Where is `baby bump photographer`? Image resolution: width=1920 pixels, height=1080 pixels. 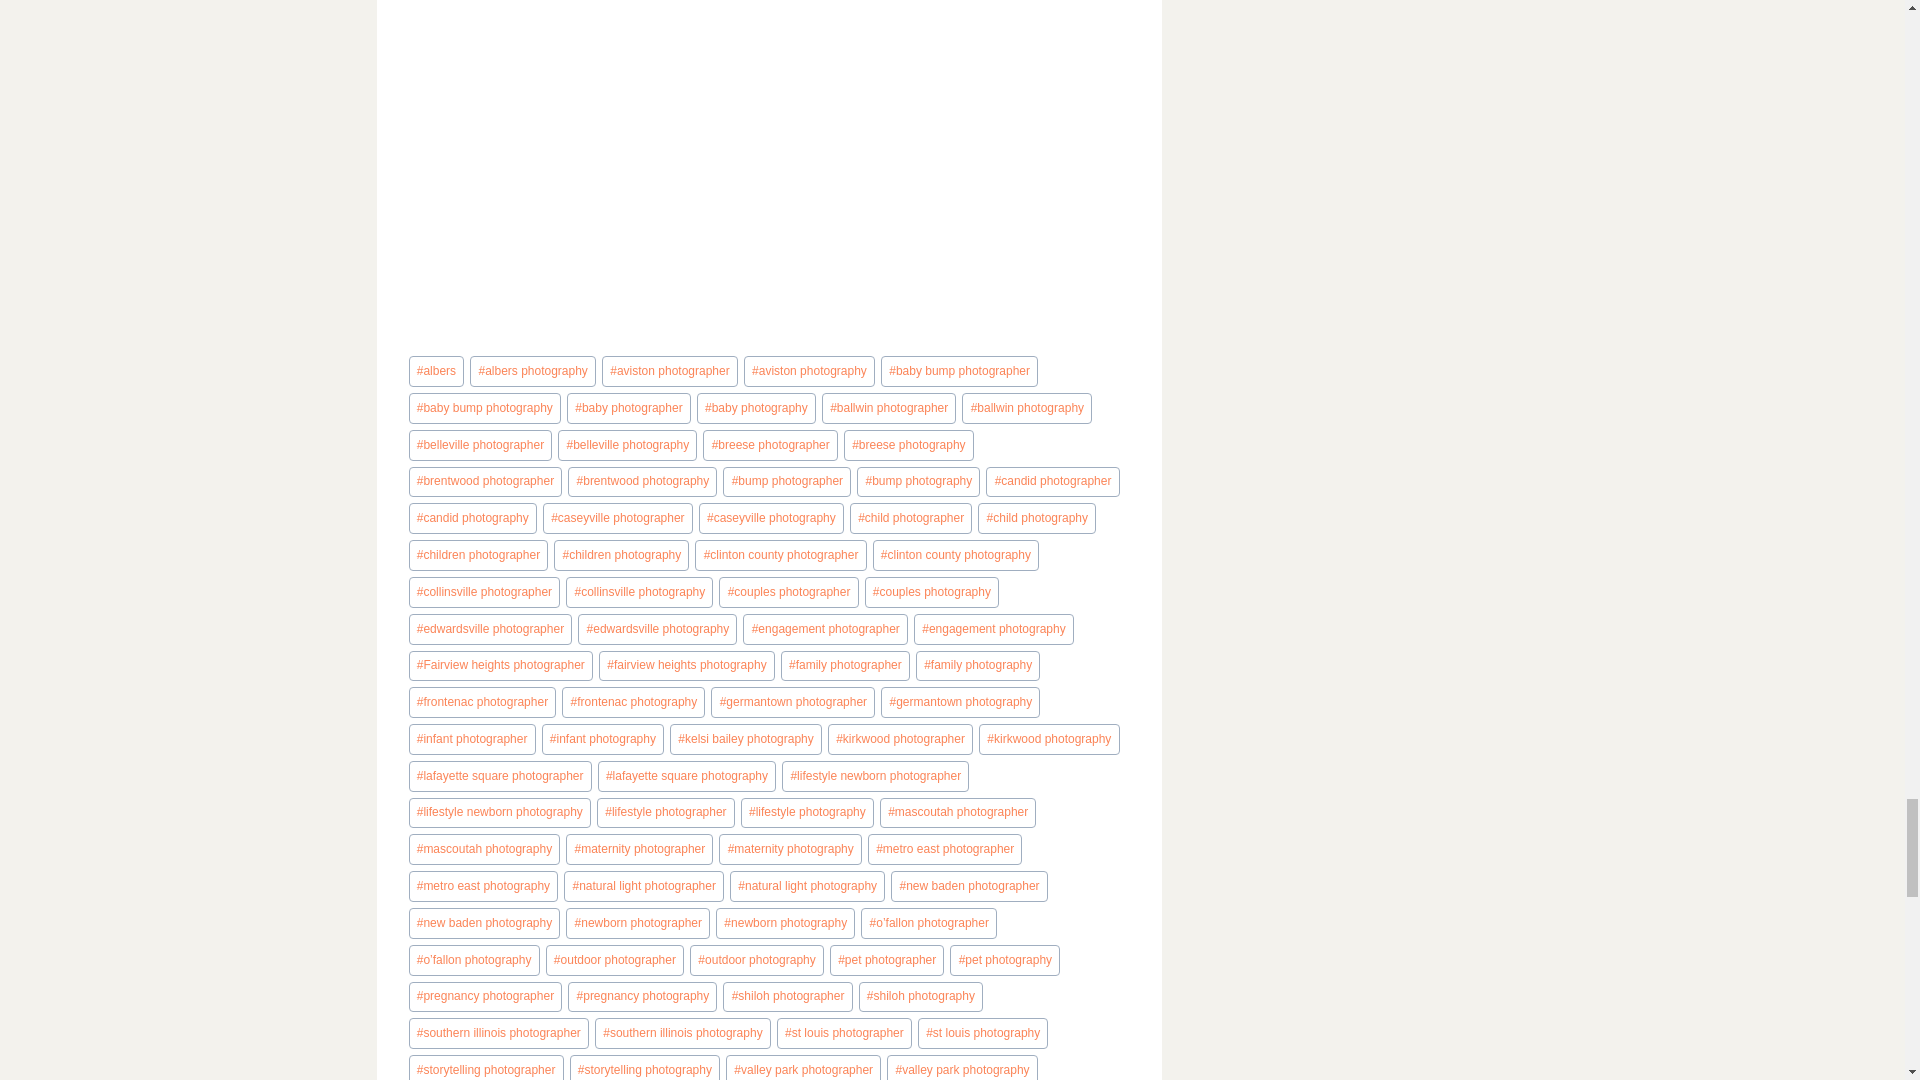
baby bump photographer is located at coordinates (960, 371).